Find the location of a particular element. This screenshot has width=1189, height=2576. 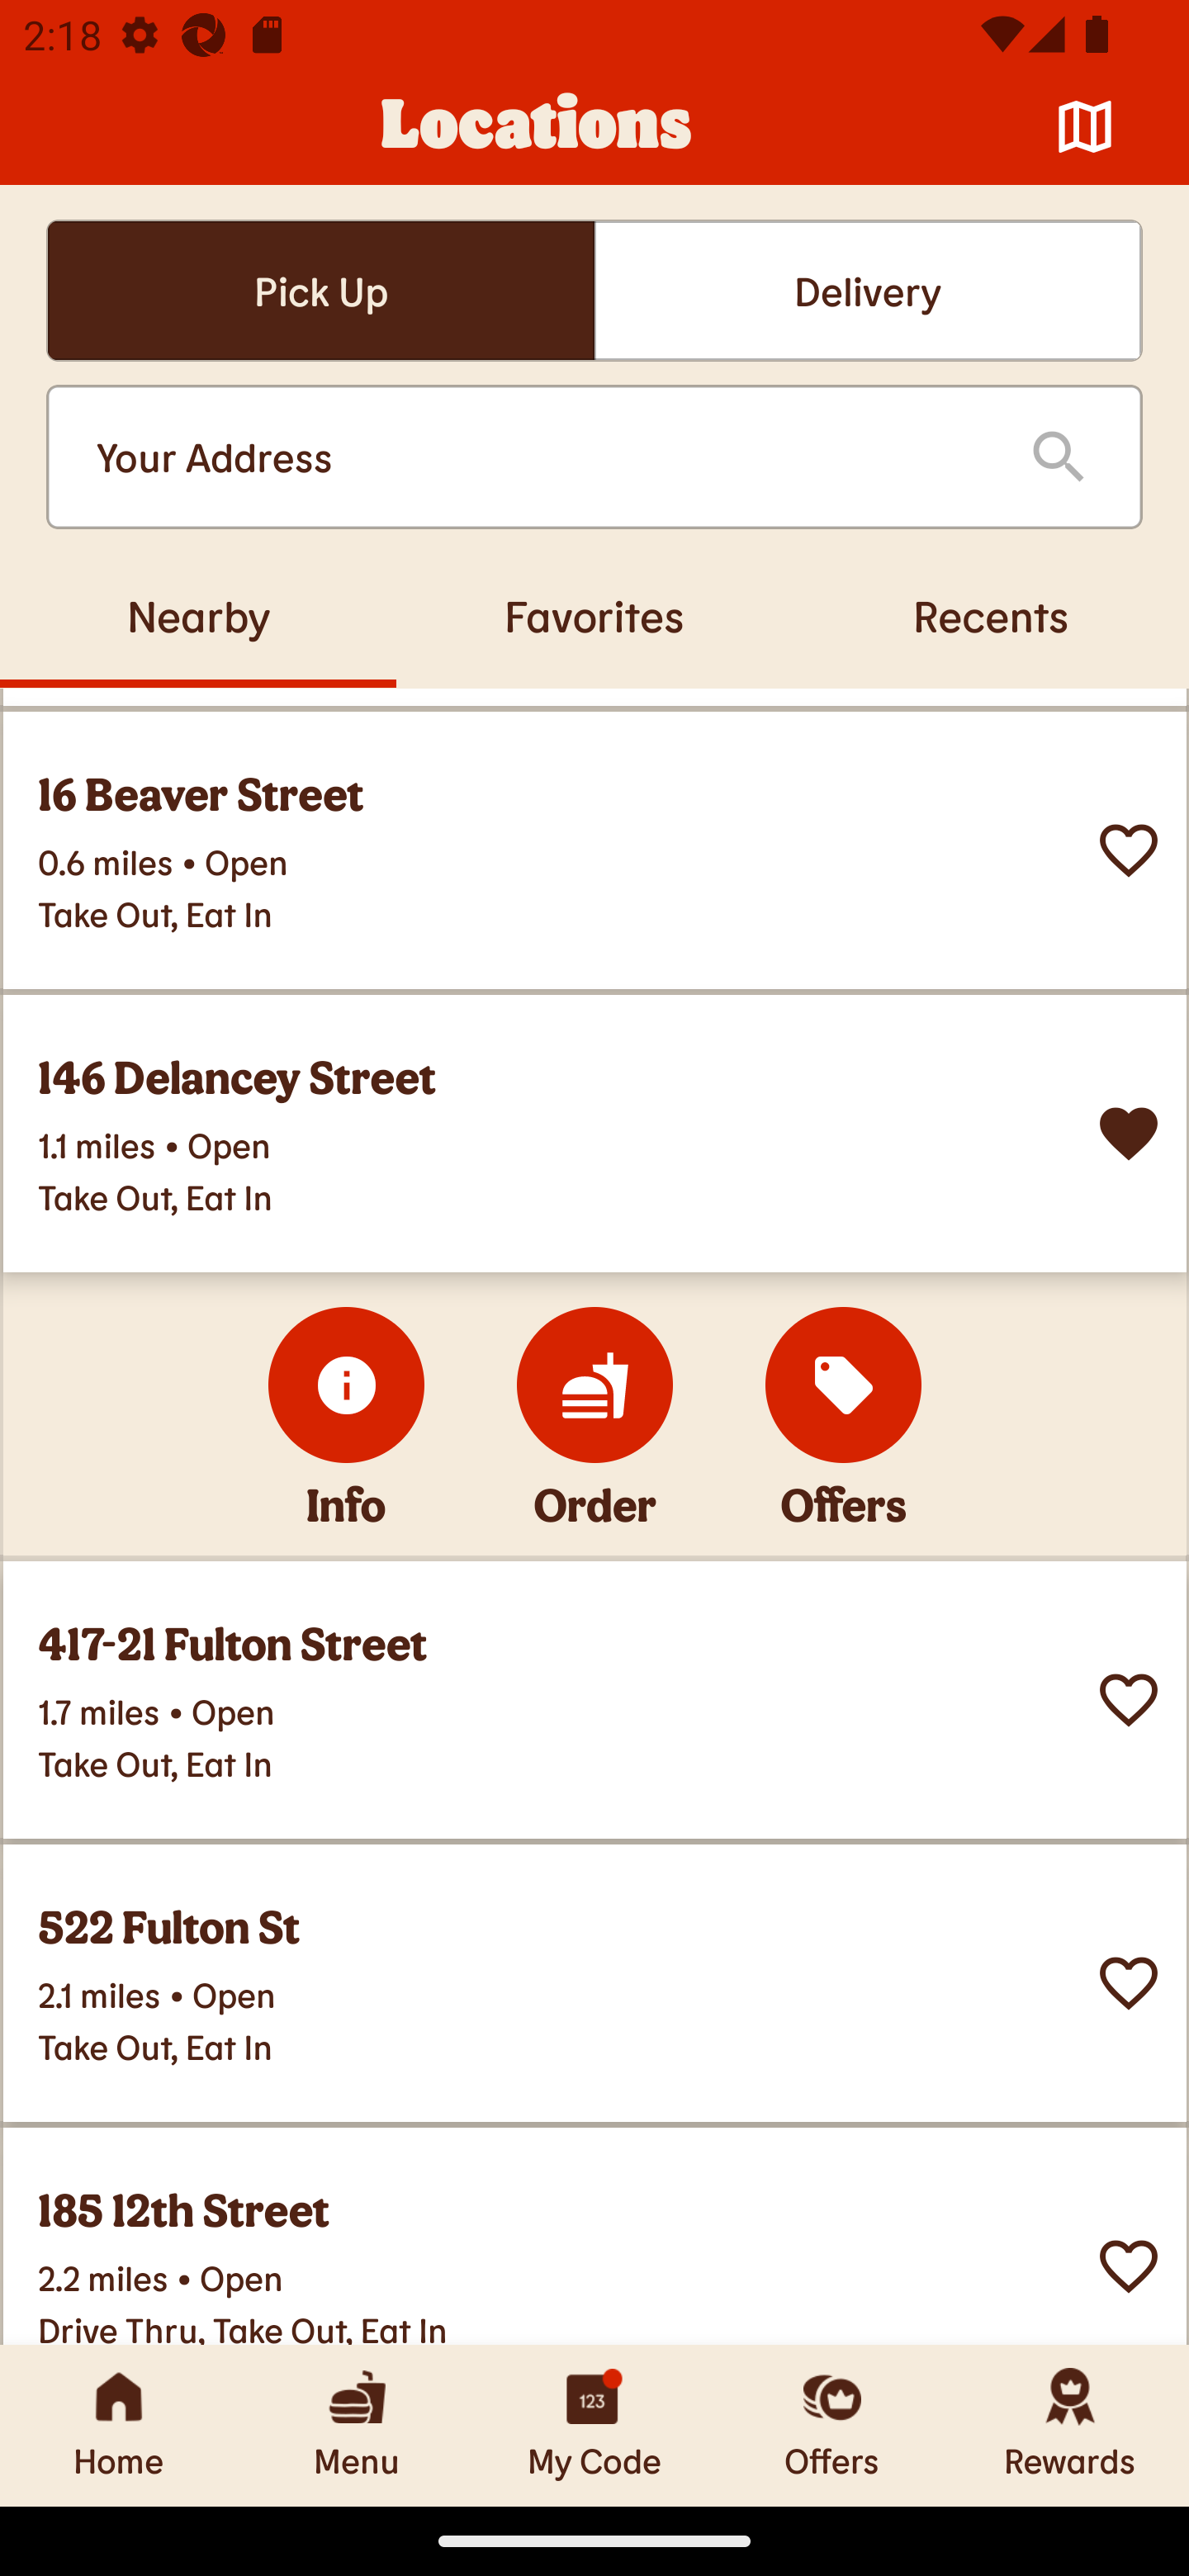

Set this restaurant as a favorite  is located at coordinates (1129, 1982).